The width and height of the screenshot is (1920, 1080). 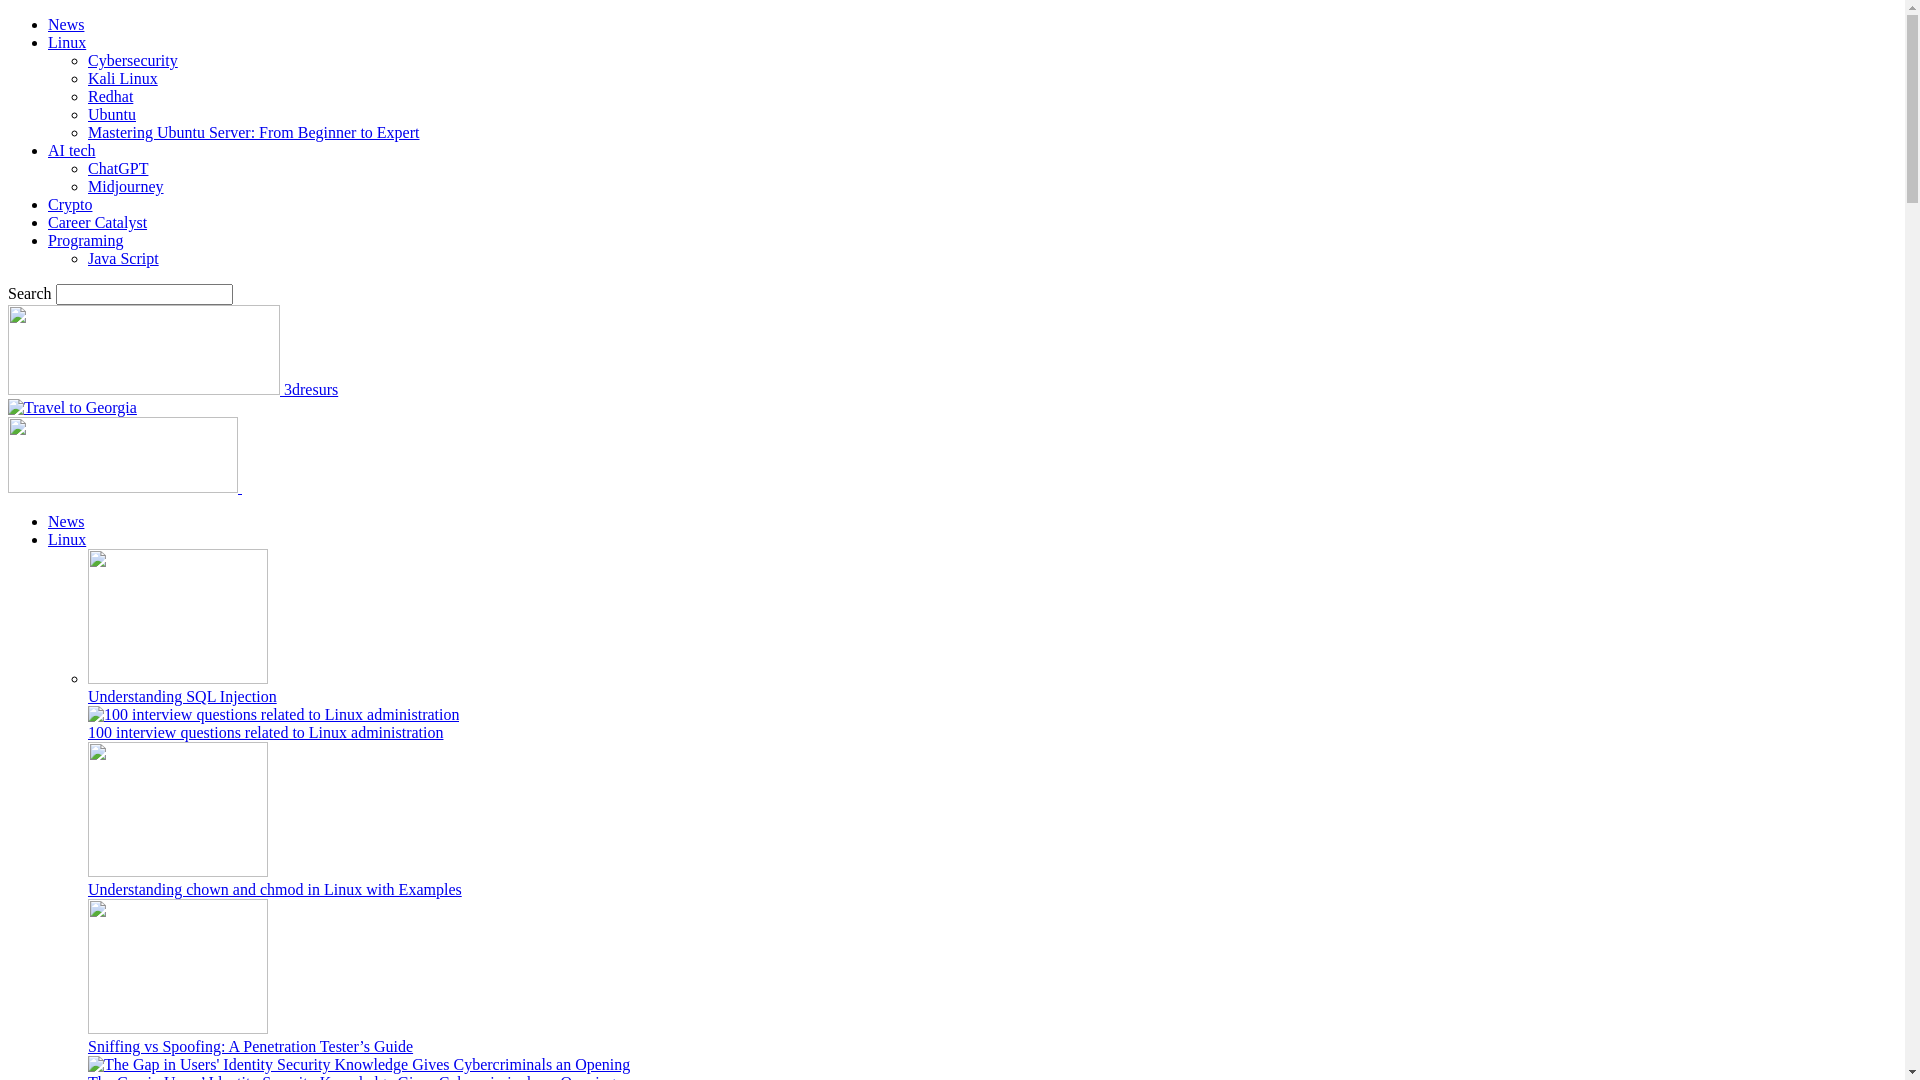 I want to click on 3dresurs, so click(x=173, y=390).